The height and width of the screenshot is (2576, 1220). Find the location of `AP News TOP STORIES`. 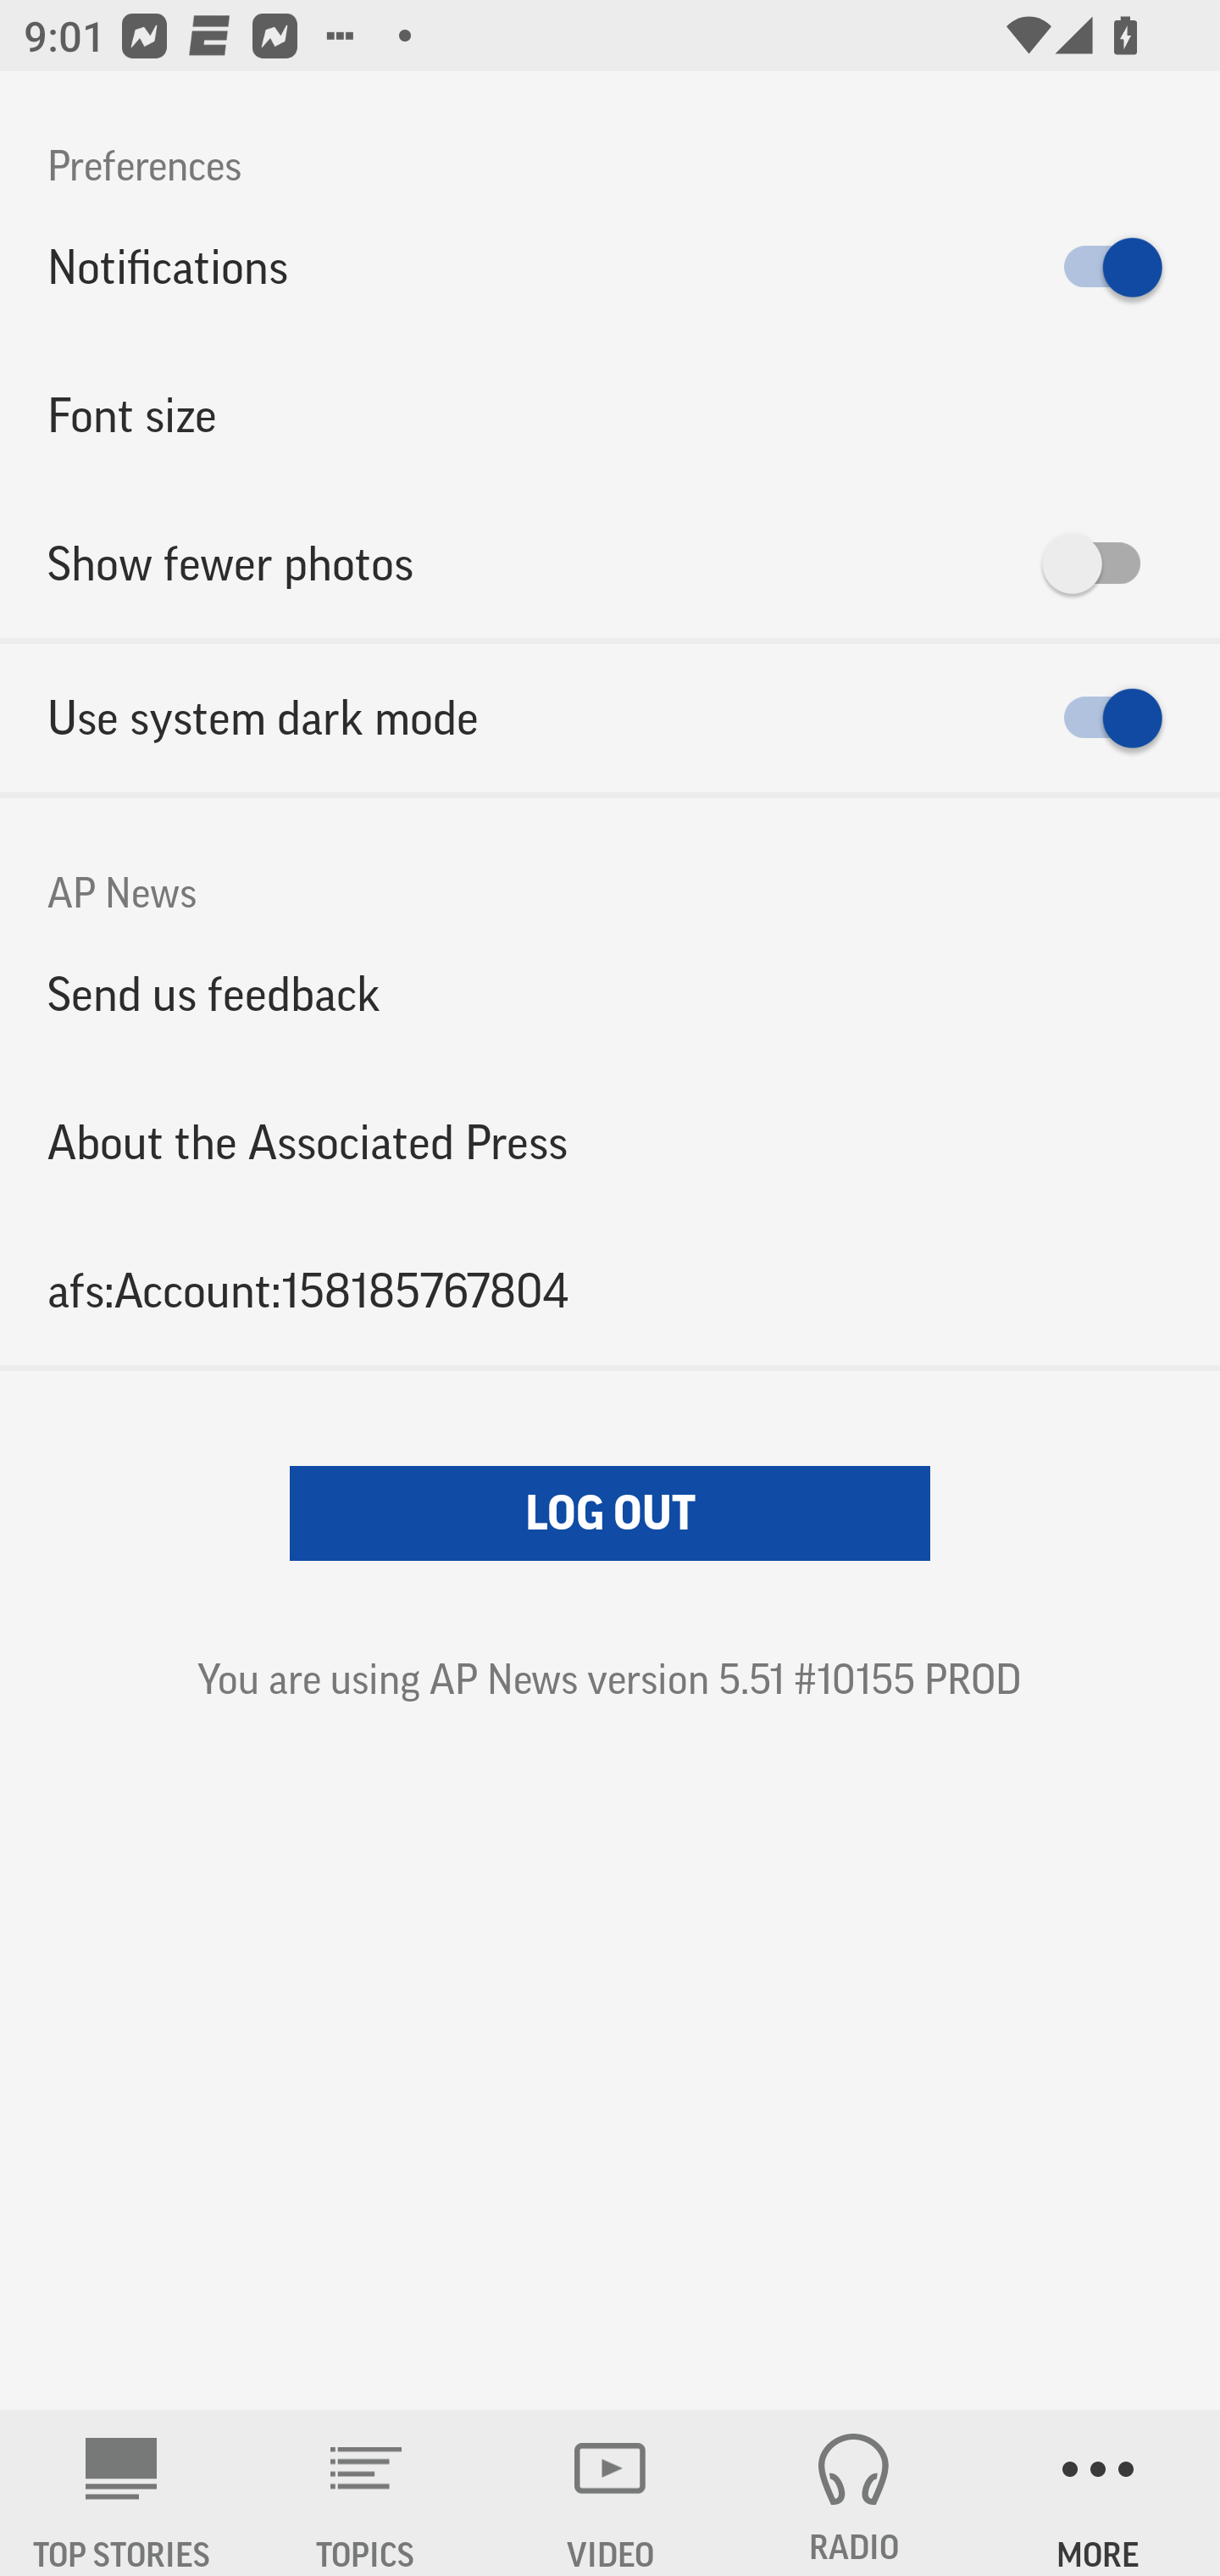

AP News TOP STORIES is located at coordinates (122, 2493).